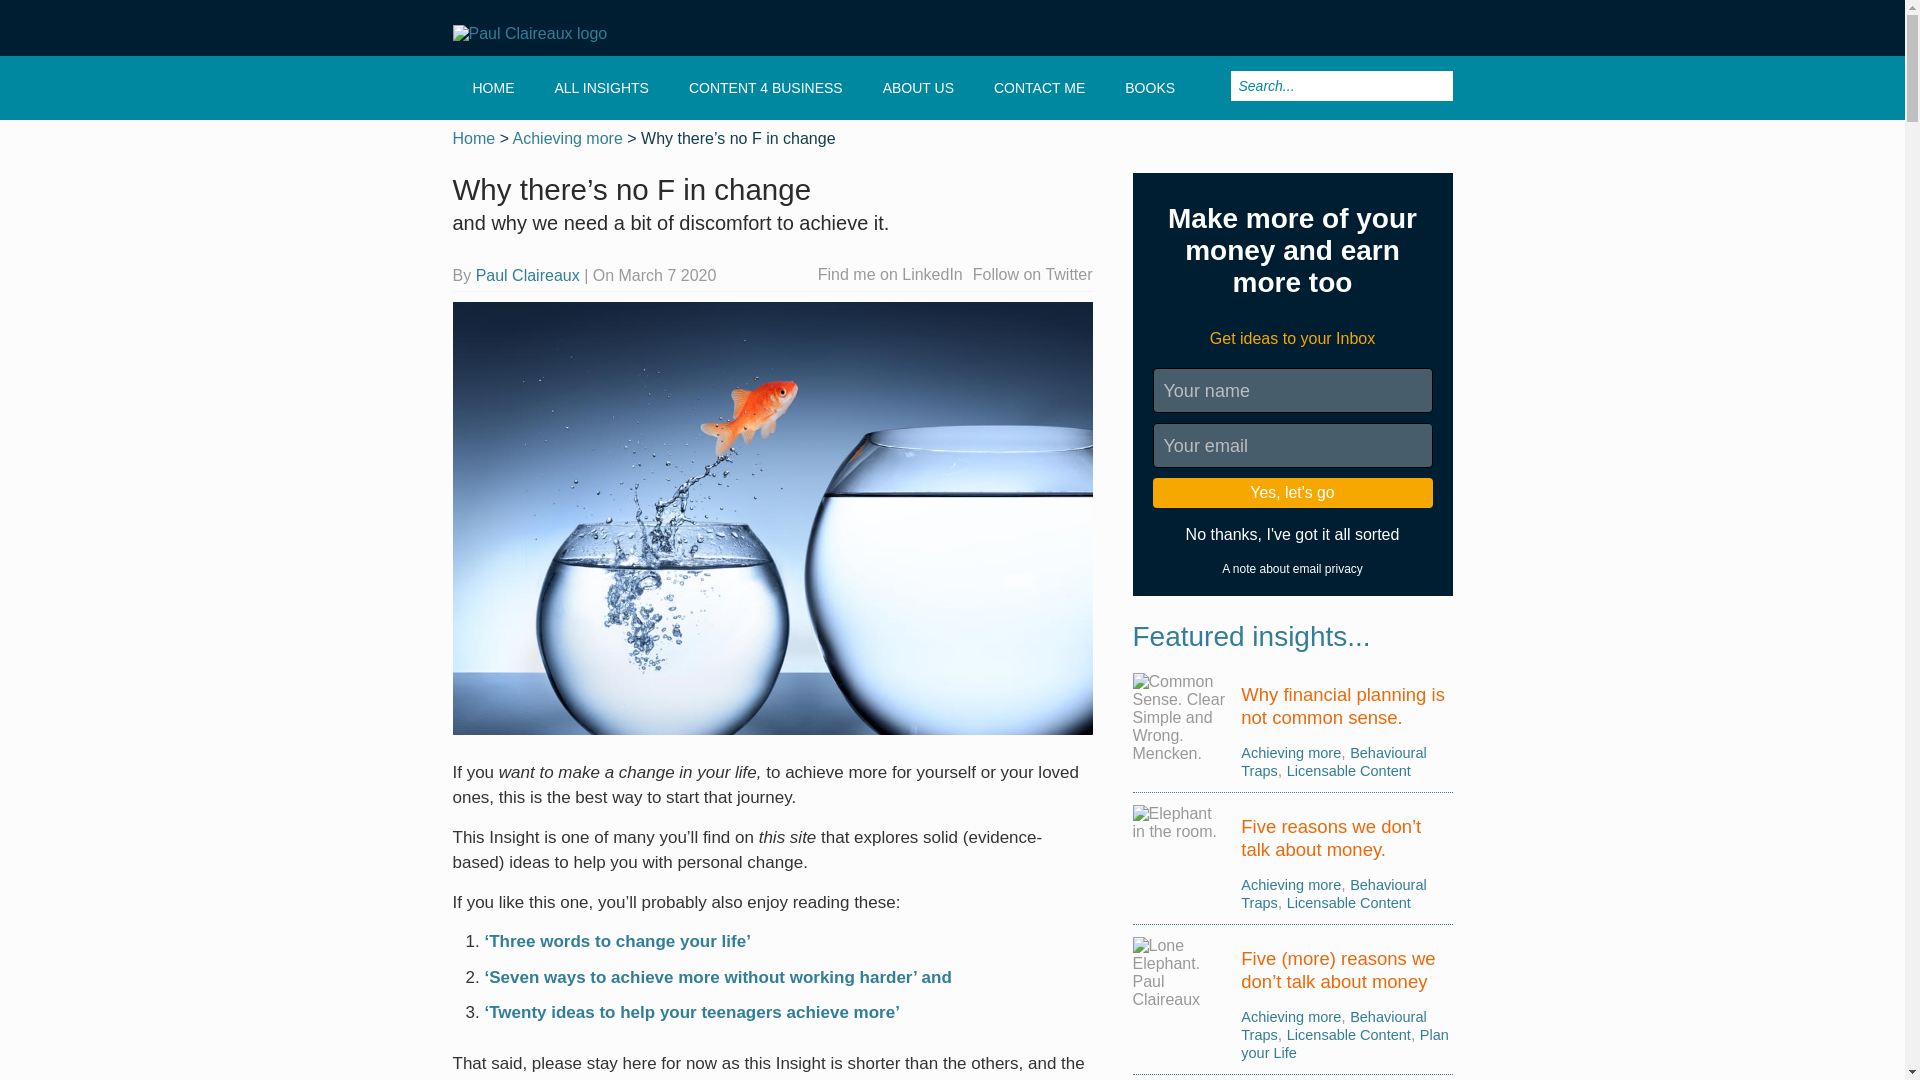  What do you see at coordinates (1340, 86) in the screenshot?
I see `Search...` at bounding box center [1340, 86].